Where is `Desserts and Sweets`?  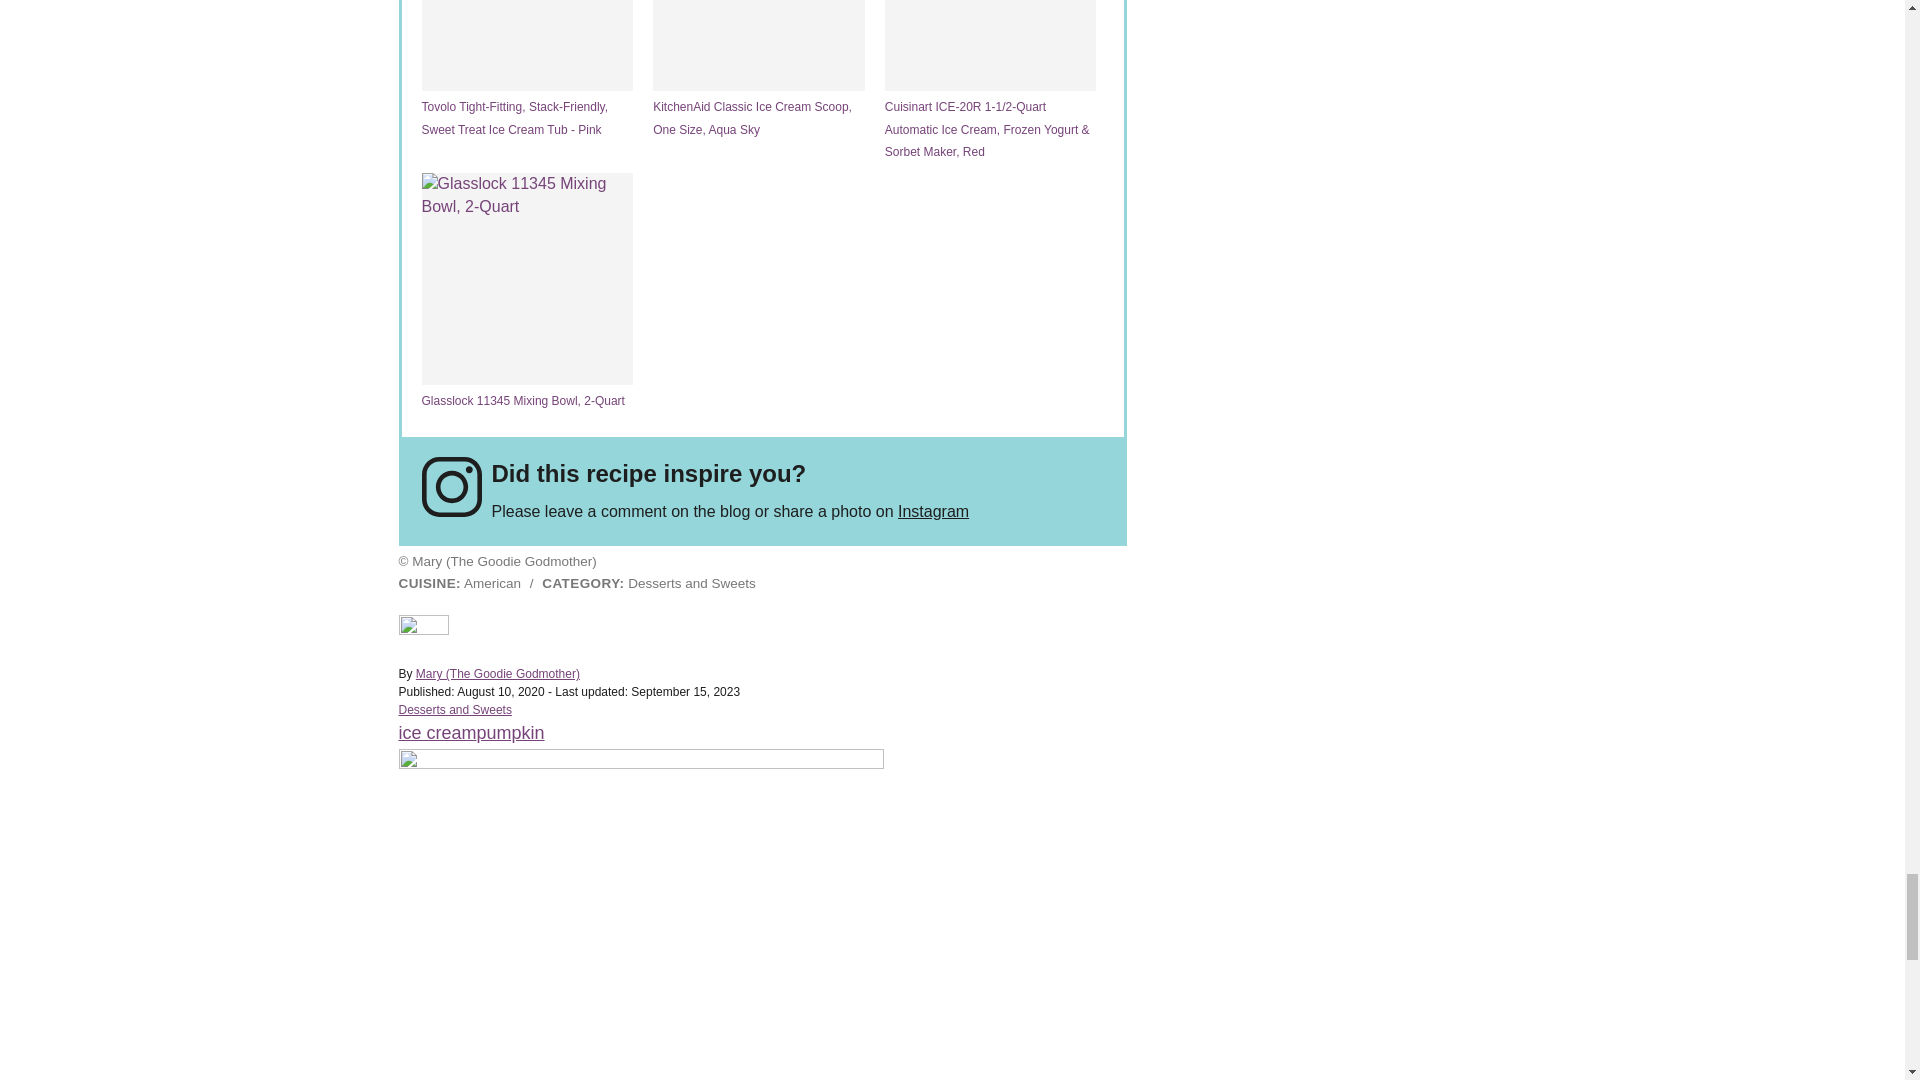 Desserts and Sweets is located at coordinates (454, 710).